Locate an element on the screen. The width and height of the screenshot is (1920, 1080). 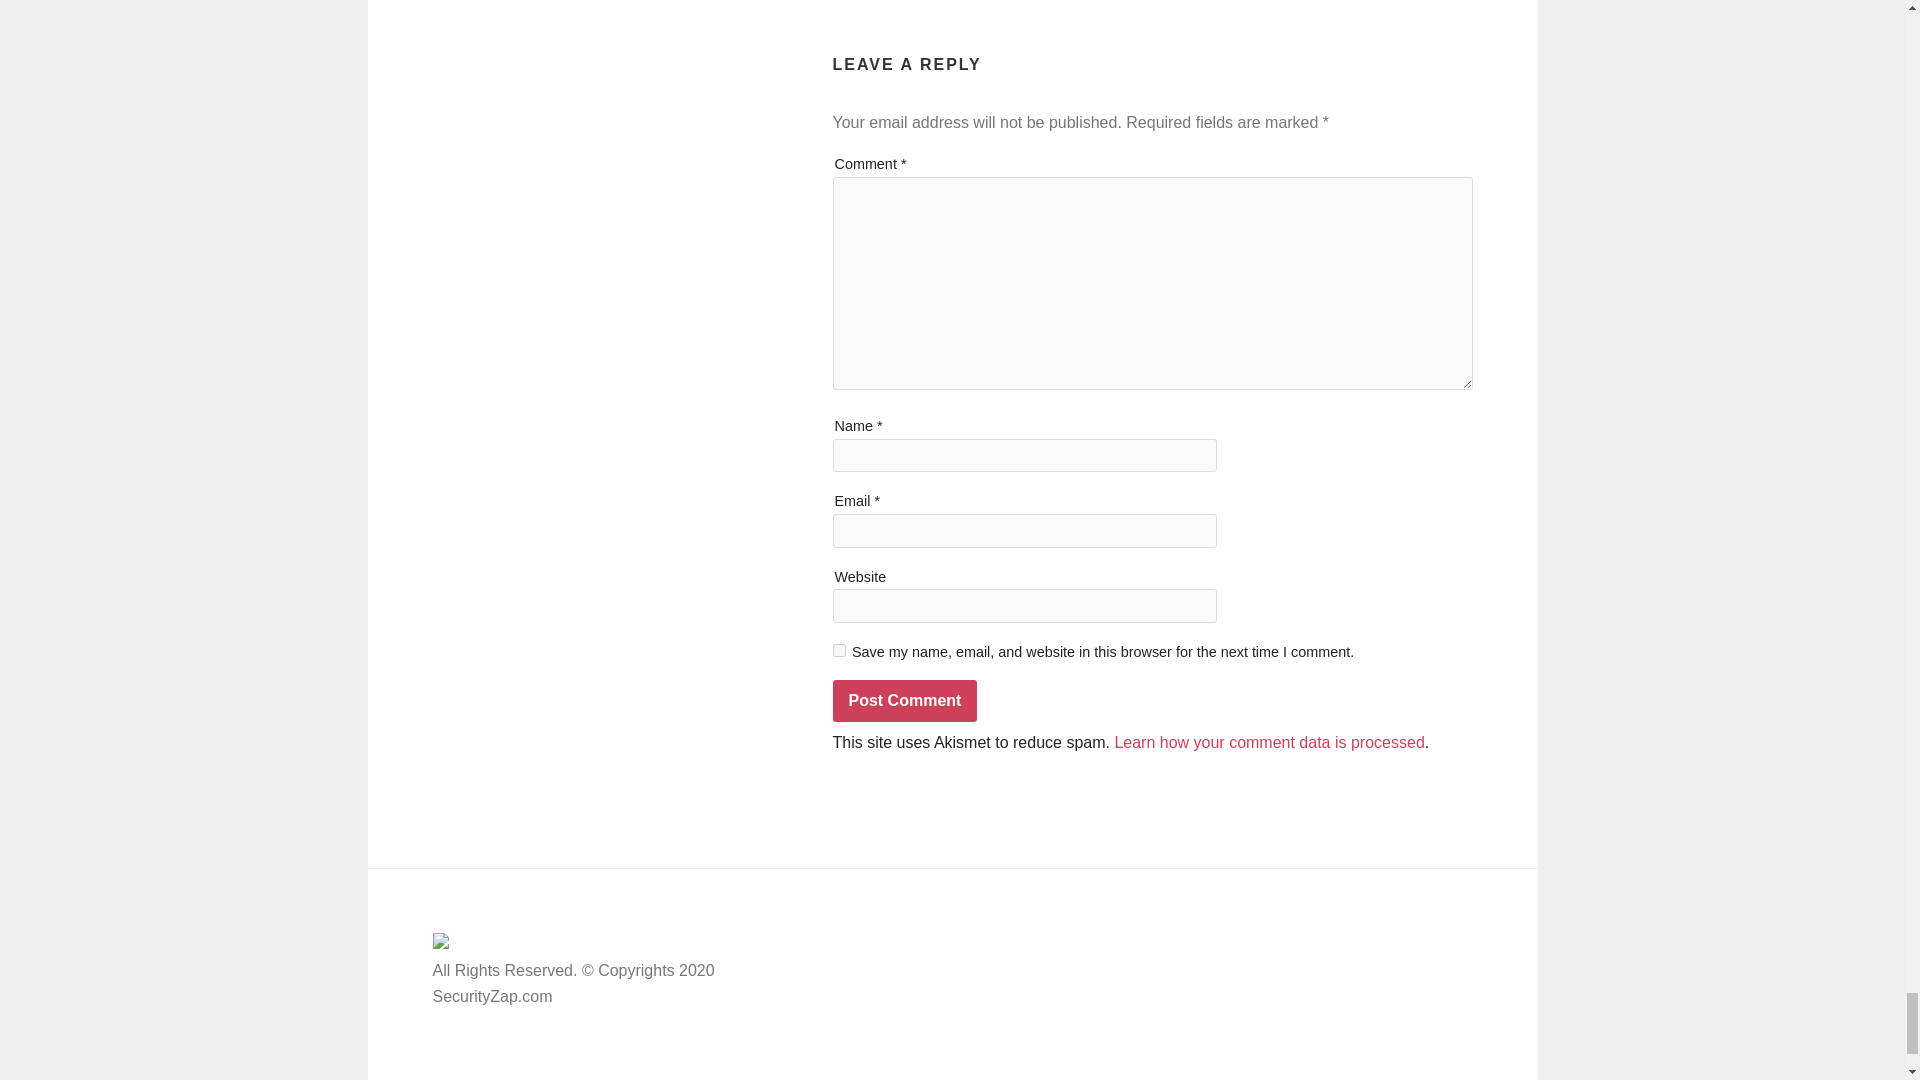
yes is located at coordinates (838, 650).